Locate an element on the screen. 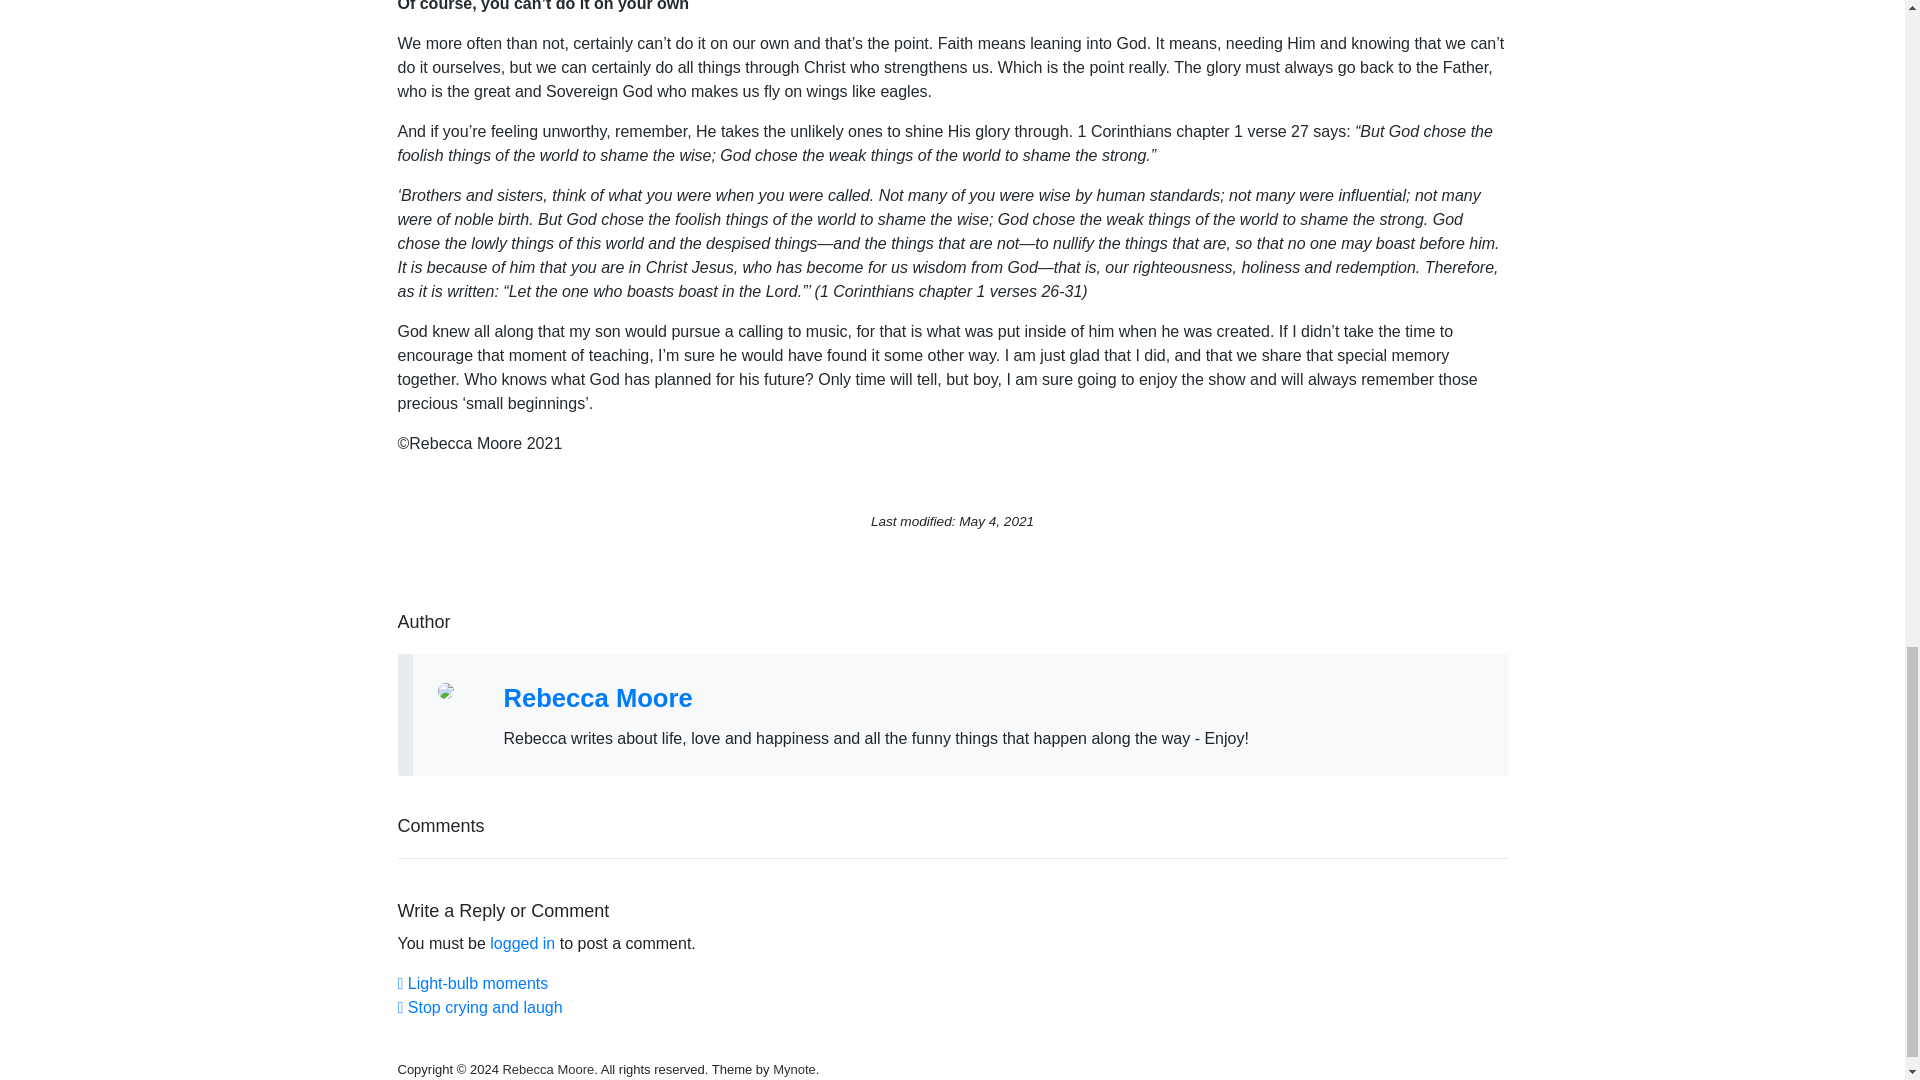  Rebecca Moore is located at coordinates (598, 697).